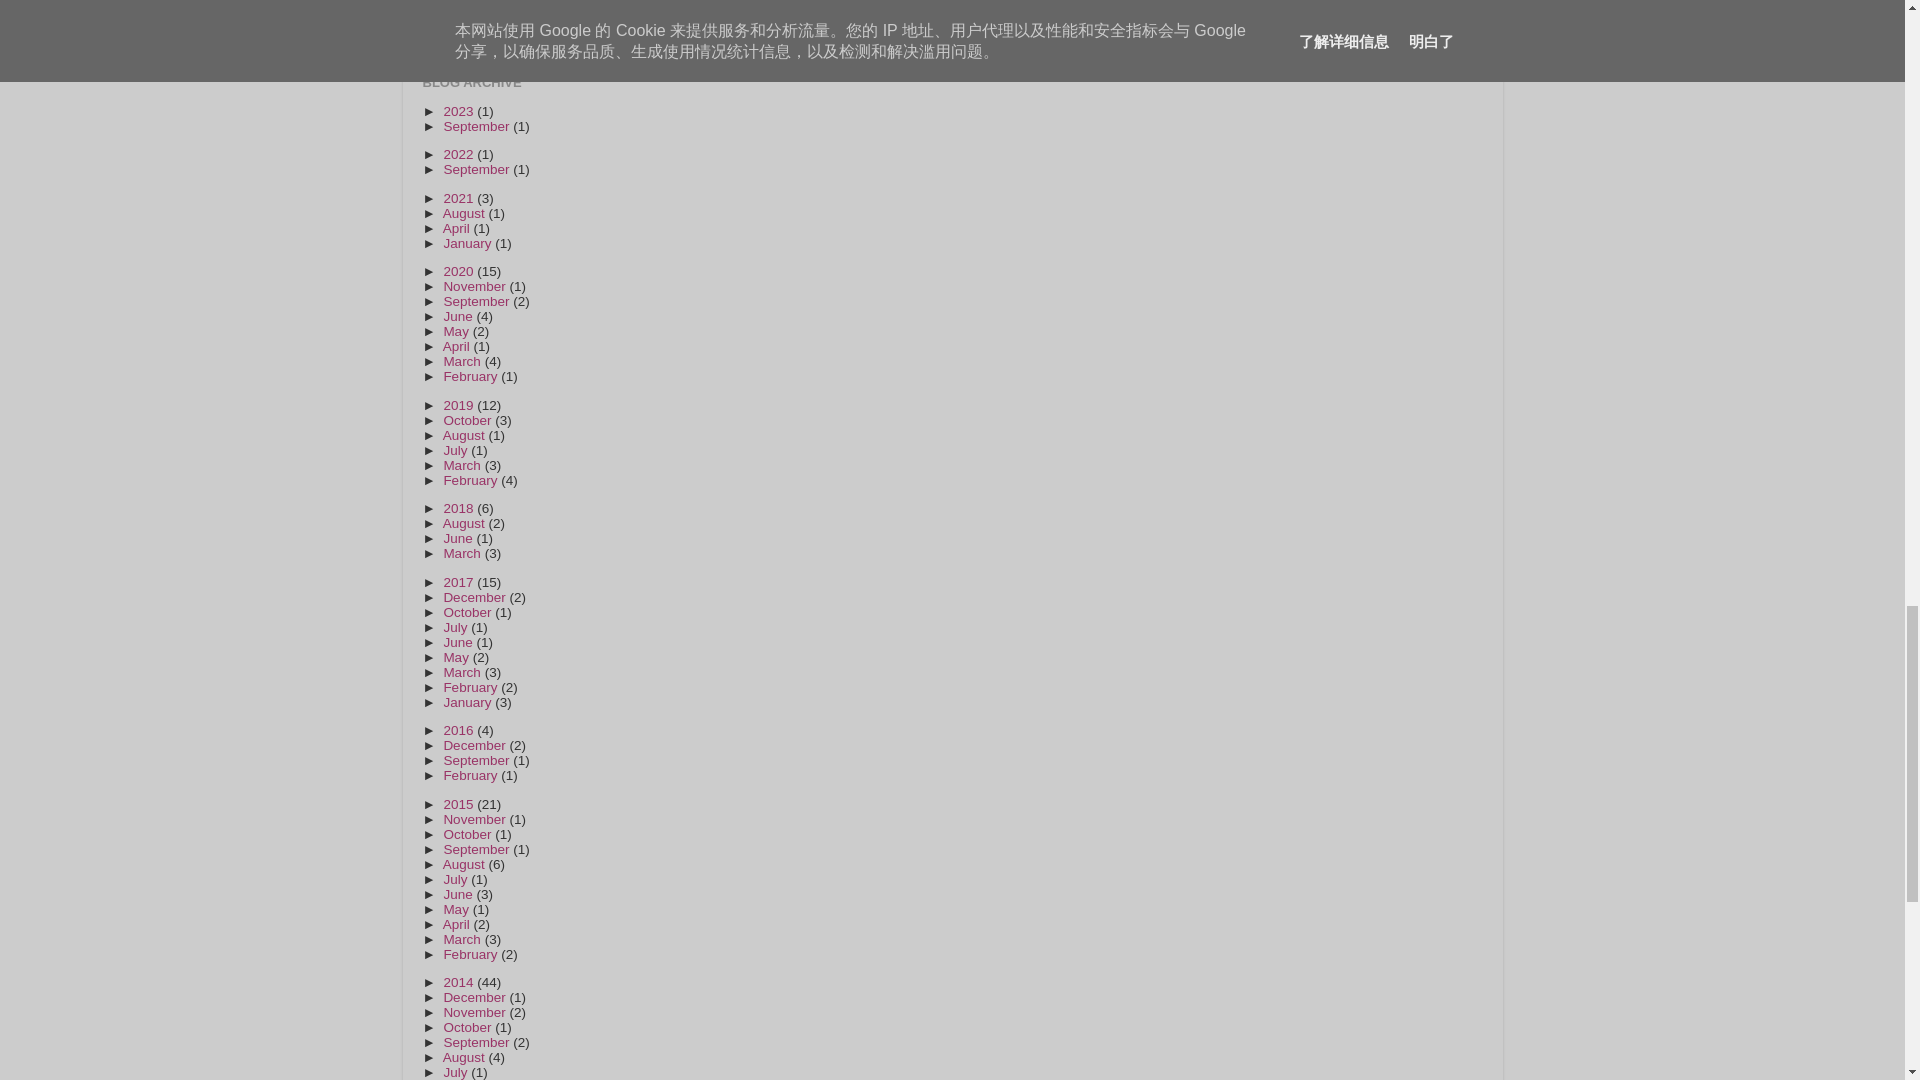  Describe the element at coordinates (460, 154) in the screenshot. I see `2022` at that location.